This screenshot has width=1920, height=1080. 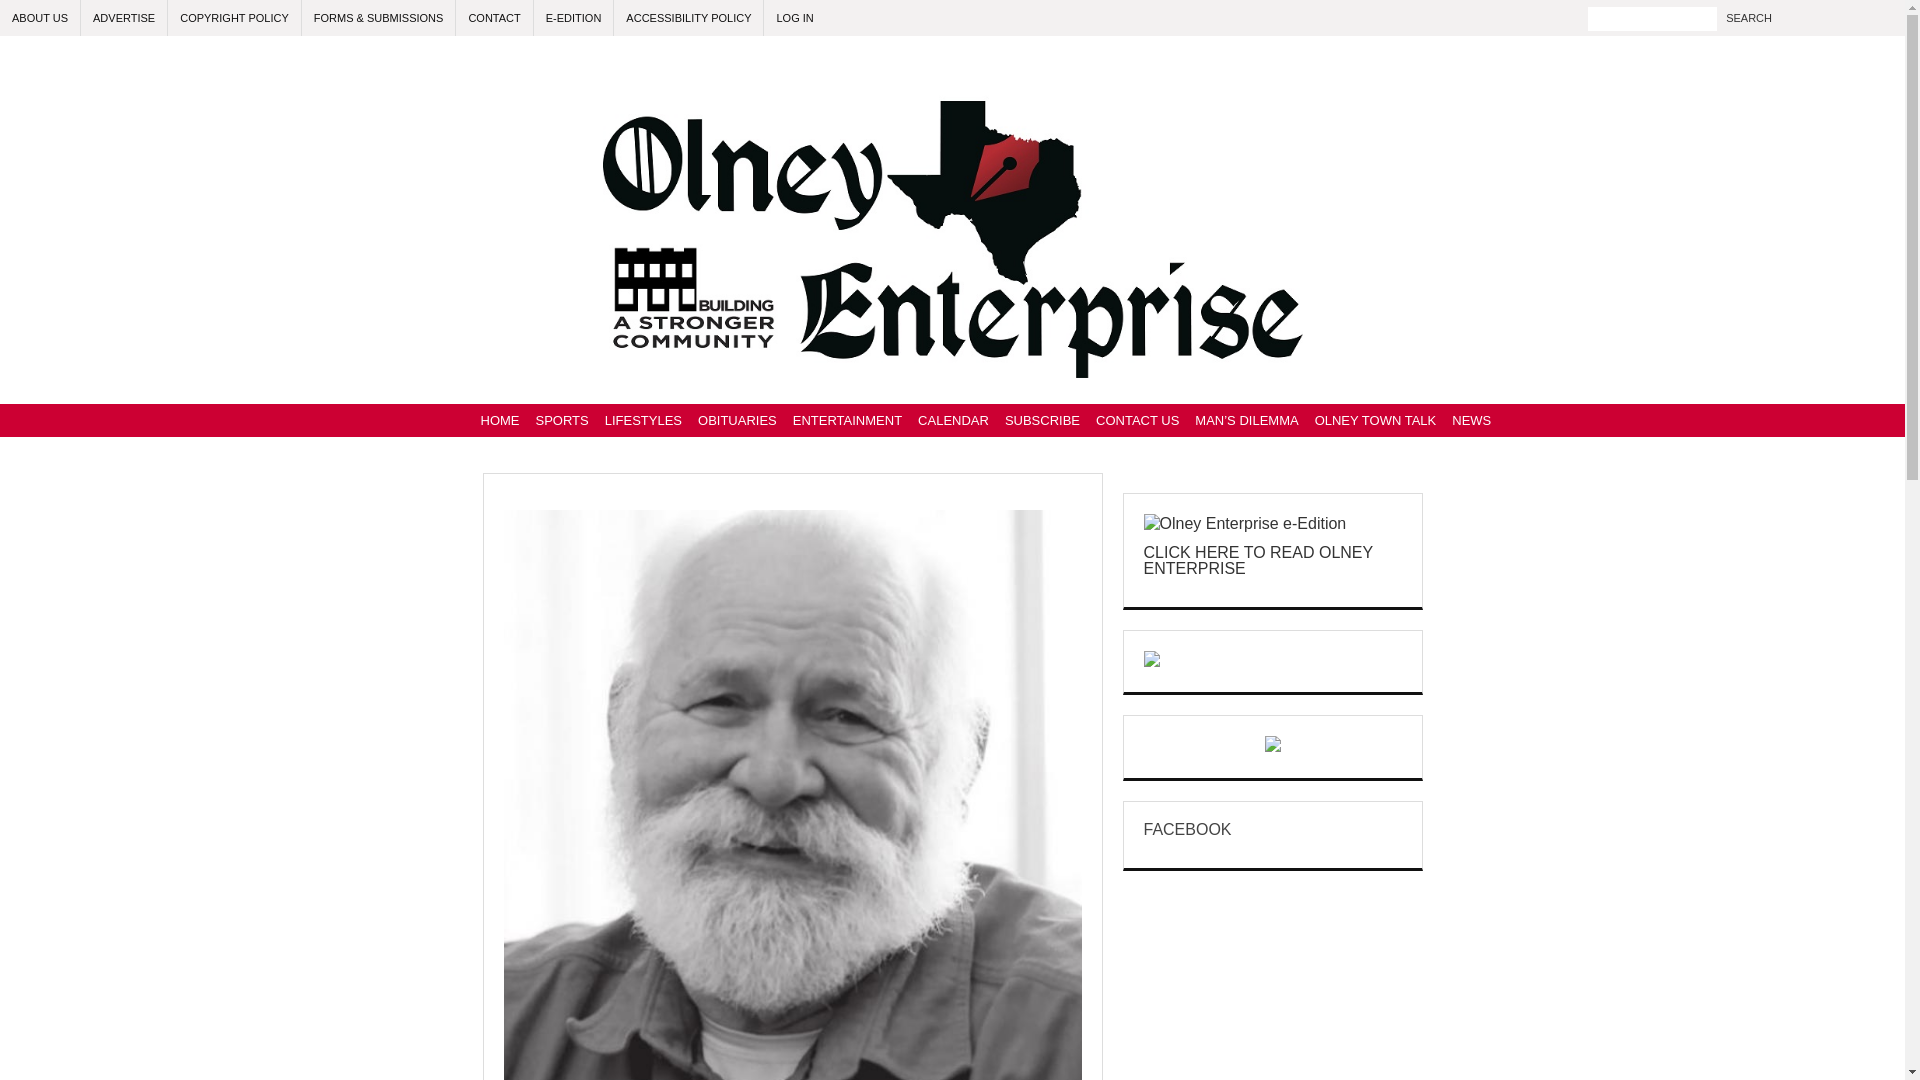 What do you see at coordinates (562, 420) in the screenshot?
I see `SPORTS` at bounding box center [562, 420].